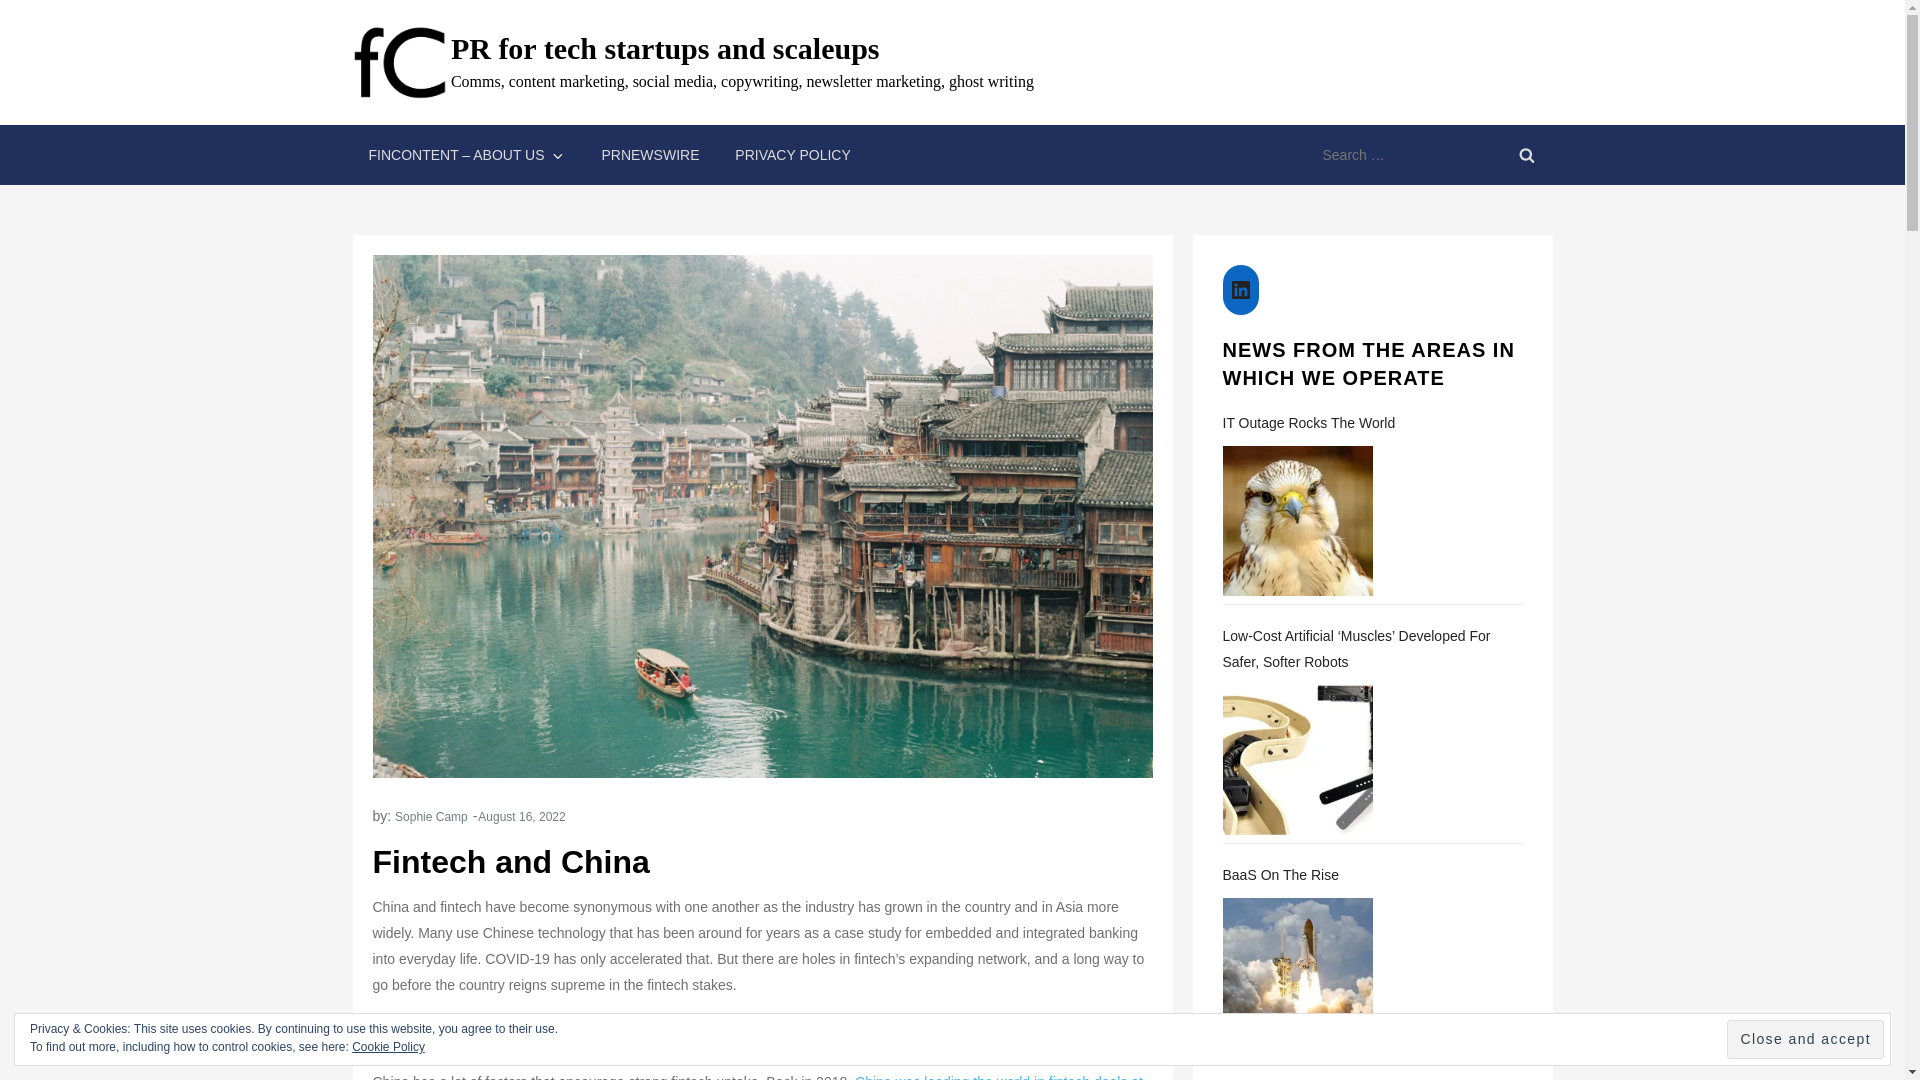 The width and height of the screenshot is (1920, 1080). What do you see at coordinates (432, 817) in the screenshot?
I see `Sophie Camp` at bounding box center [432, 817].